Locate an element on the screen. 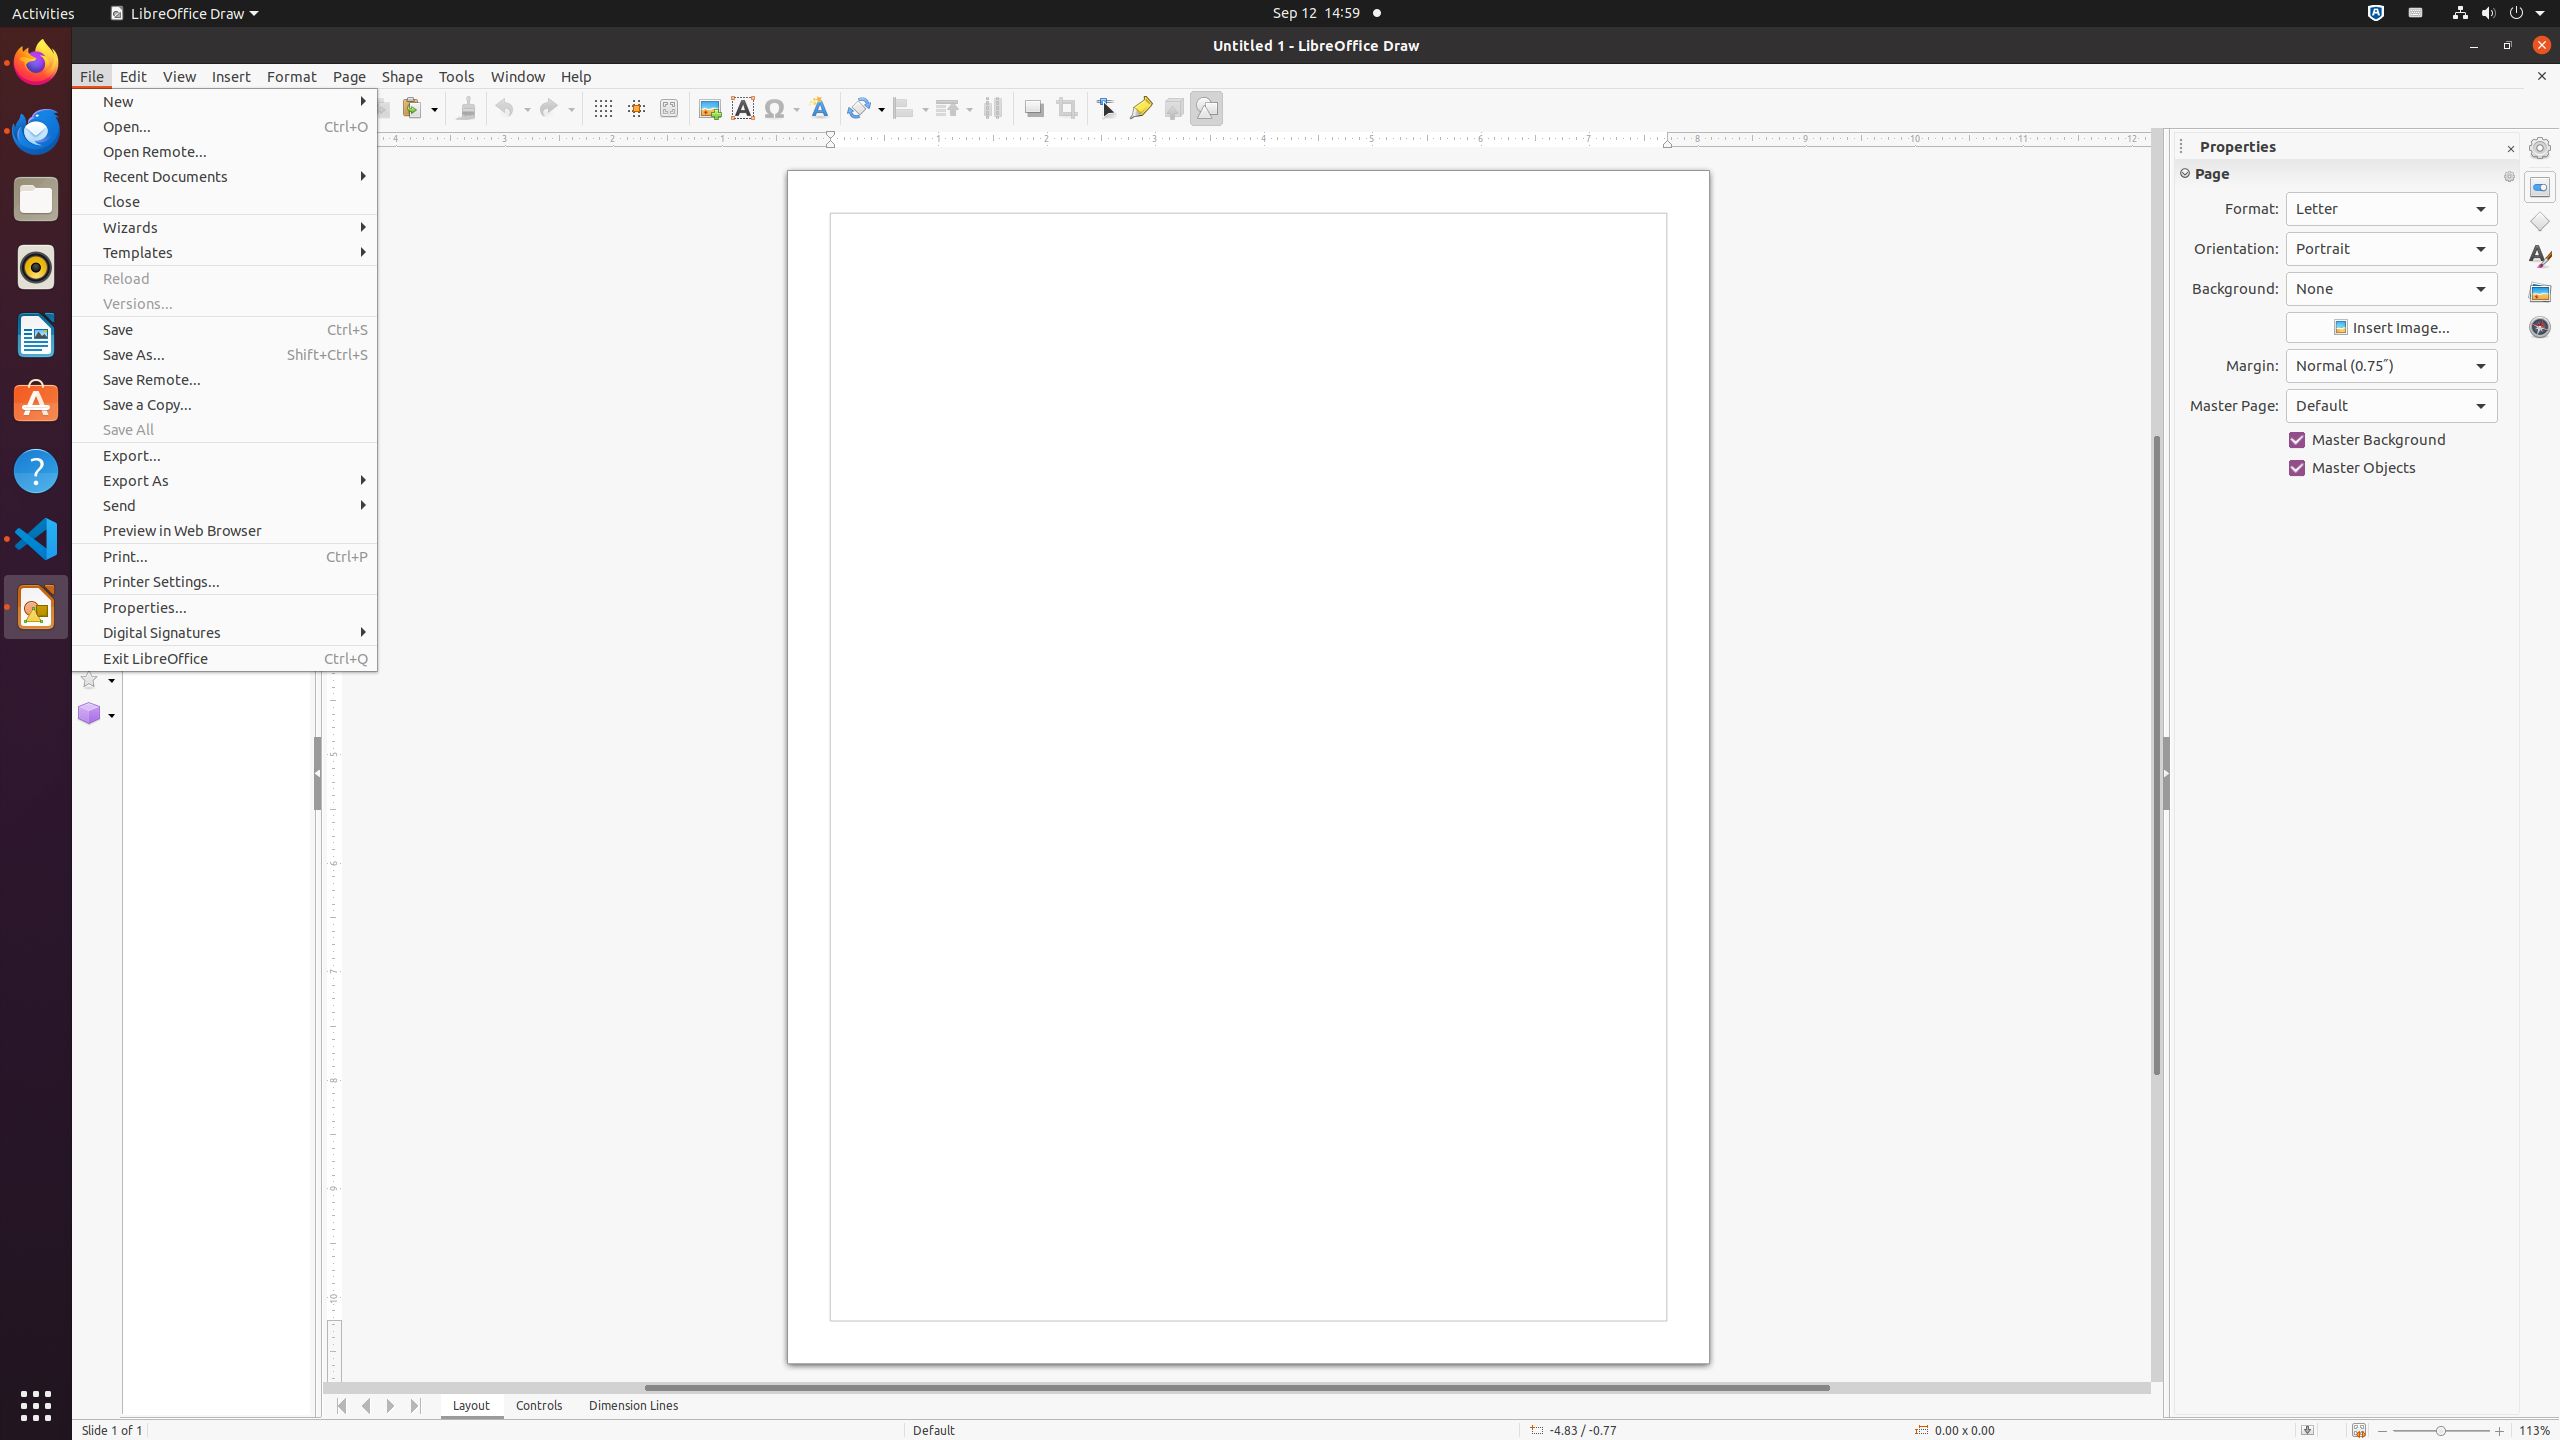  Format: is located at coordinates (2392, 209).